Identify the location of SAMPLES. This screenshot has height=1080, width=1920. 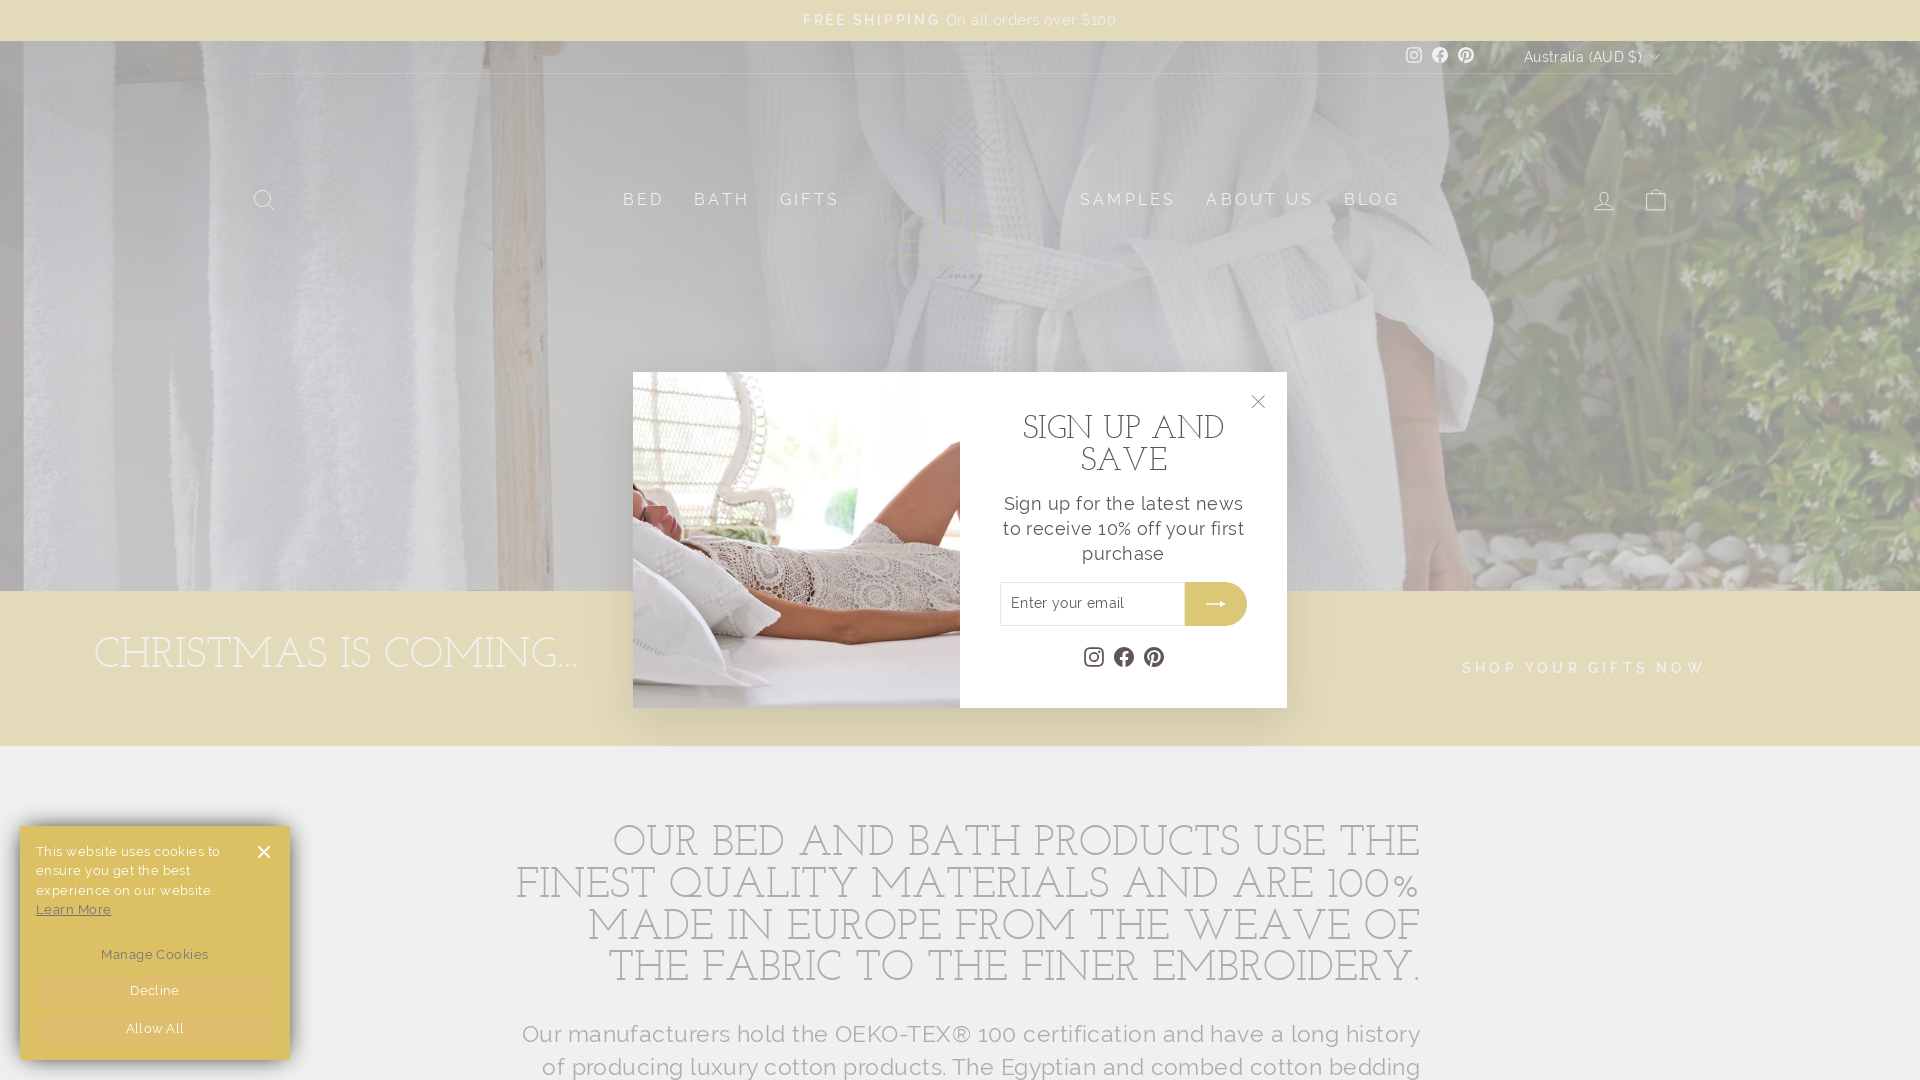
(1128, 200).